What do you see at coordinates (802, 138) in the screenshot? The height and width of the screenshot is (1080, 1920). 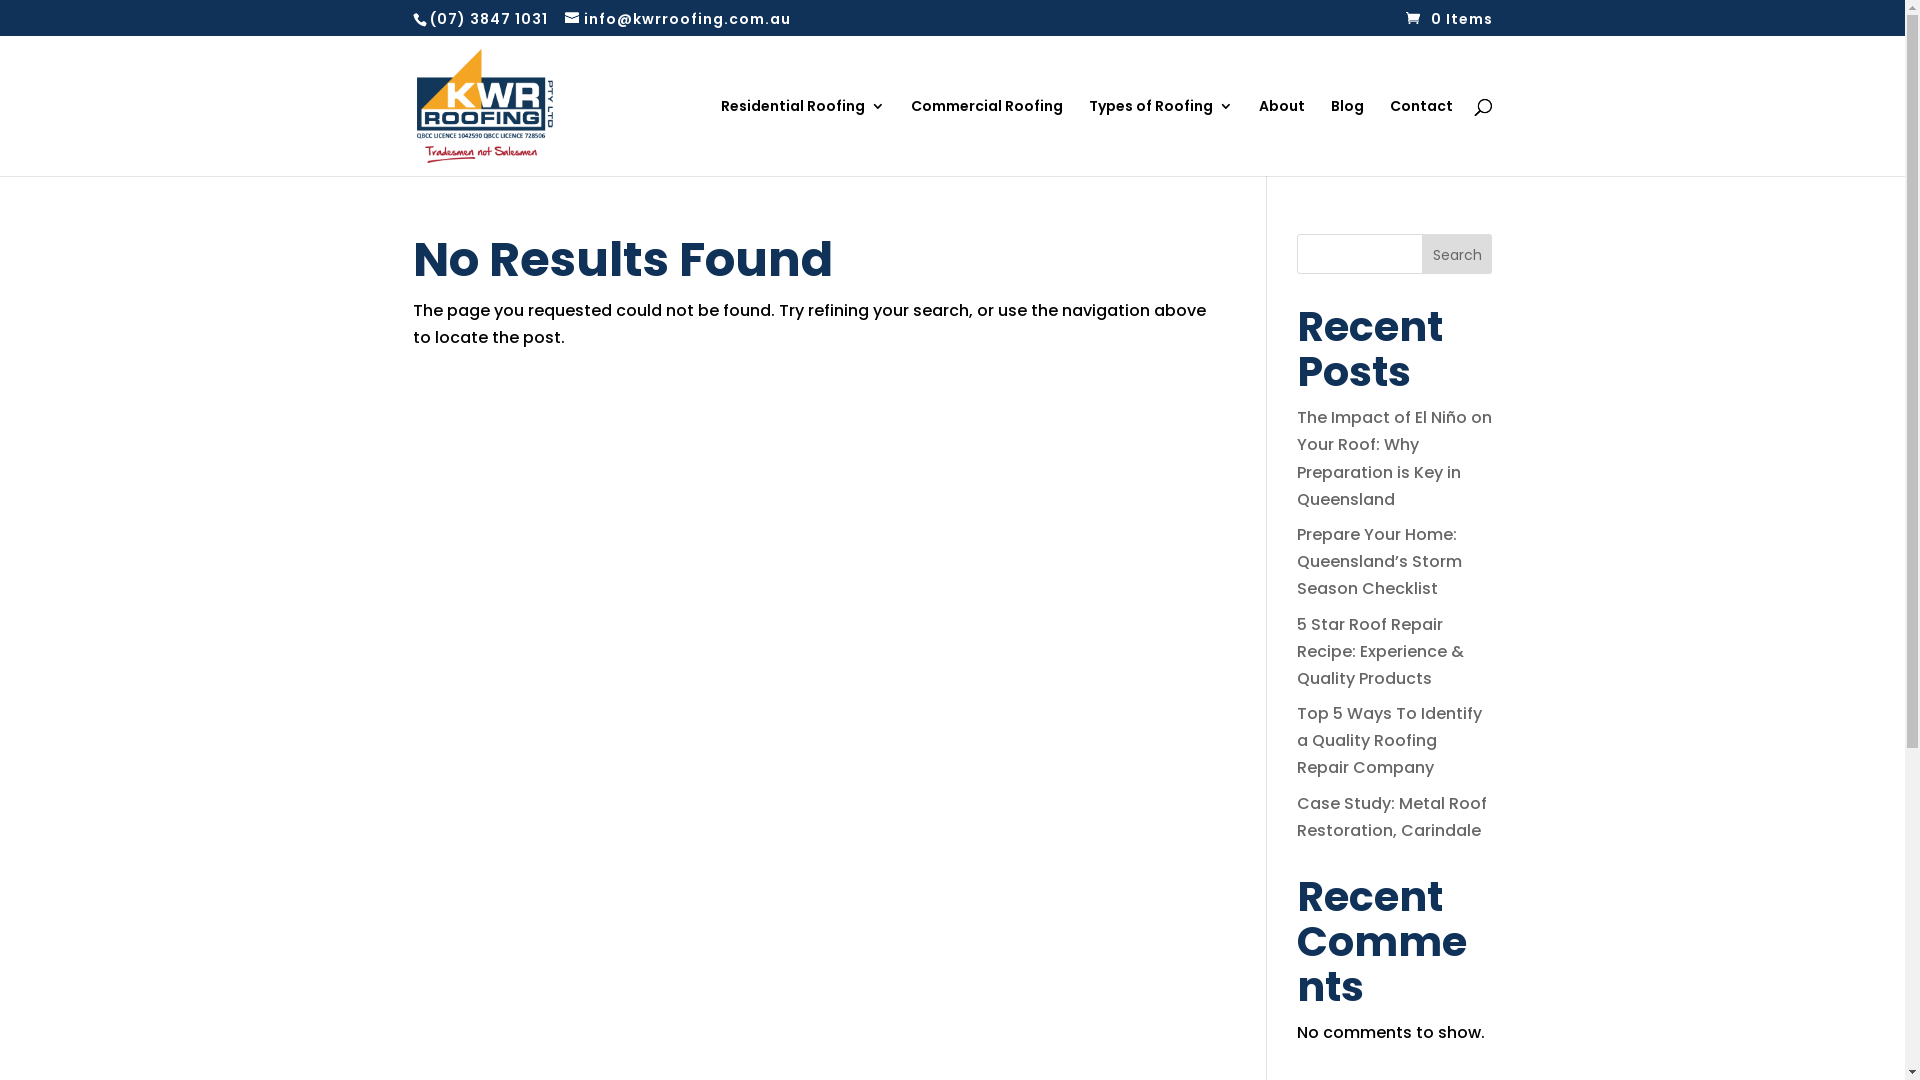 I see `Residential Roofing` at bounding box center [802, 138].